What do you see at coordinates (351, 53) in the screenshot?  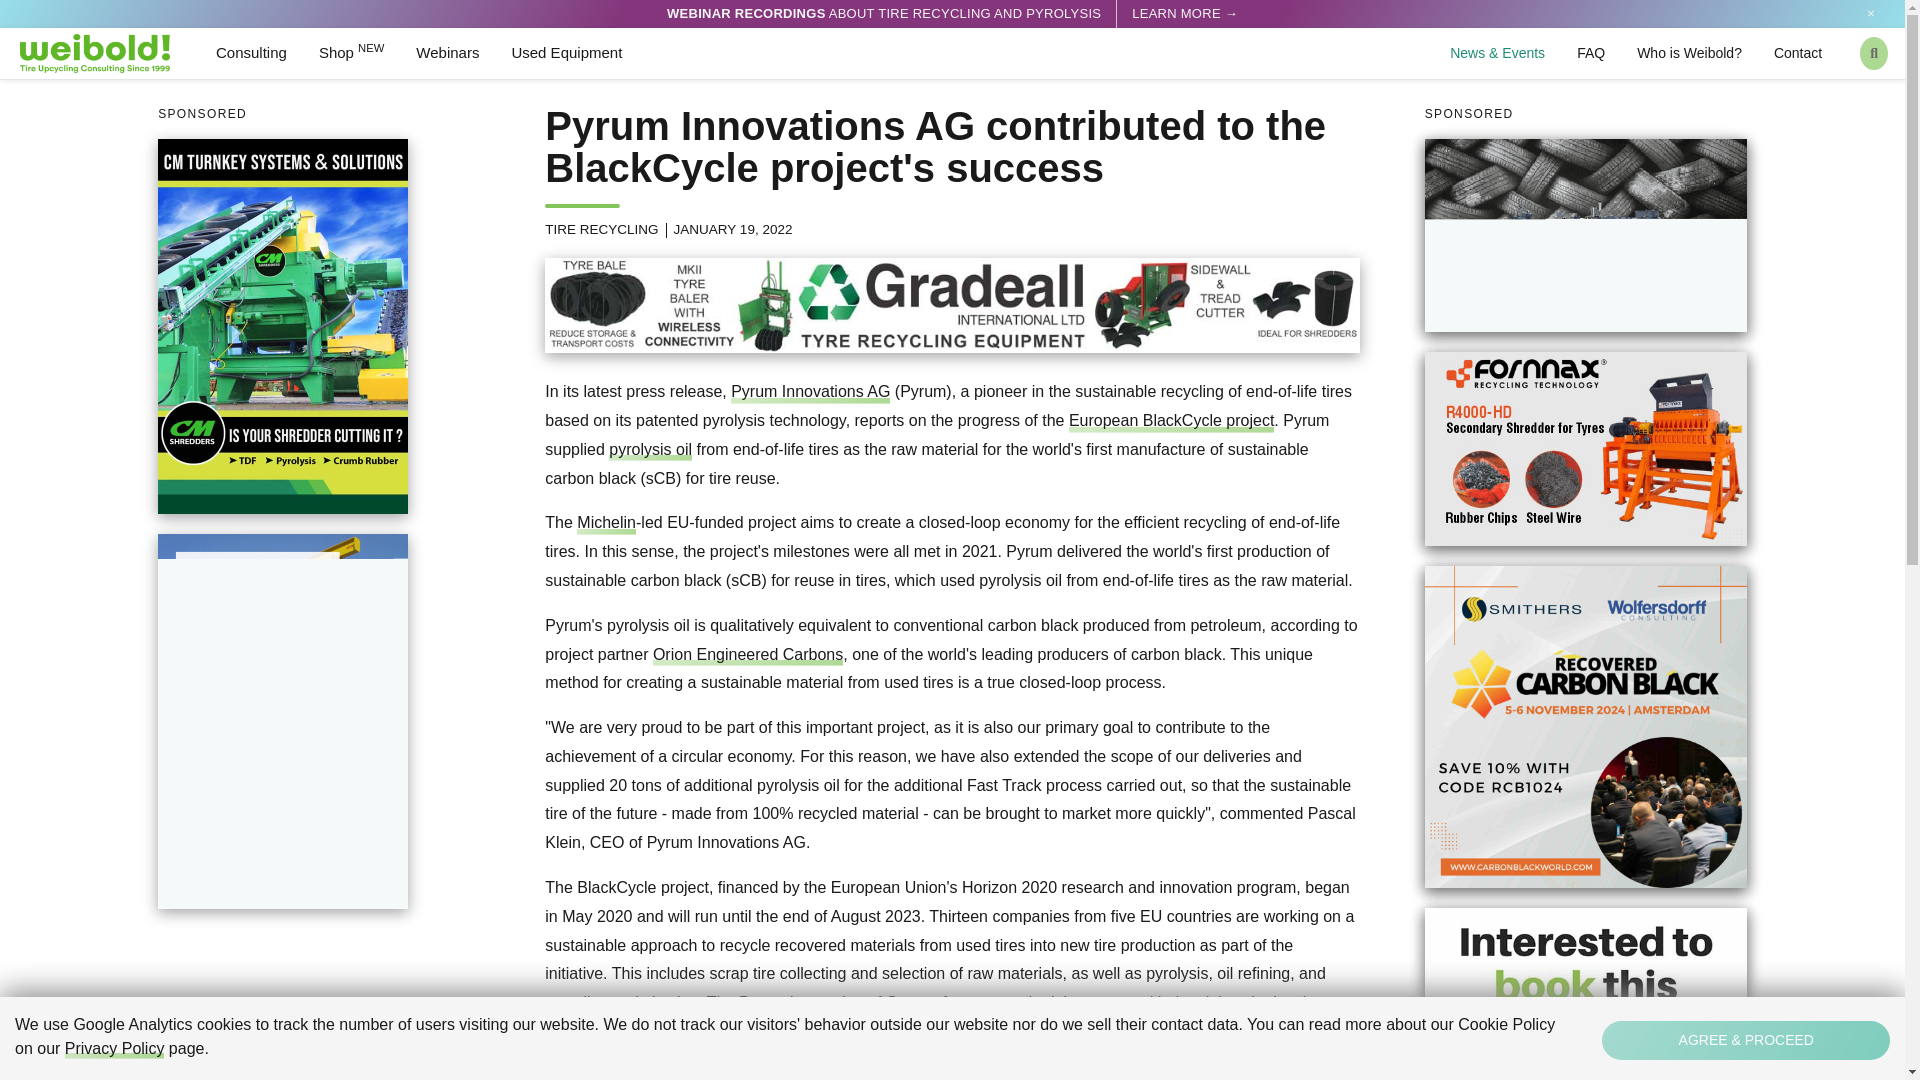 I see `Shop NEW` at bounding box center [351, 53].